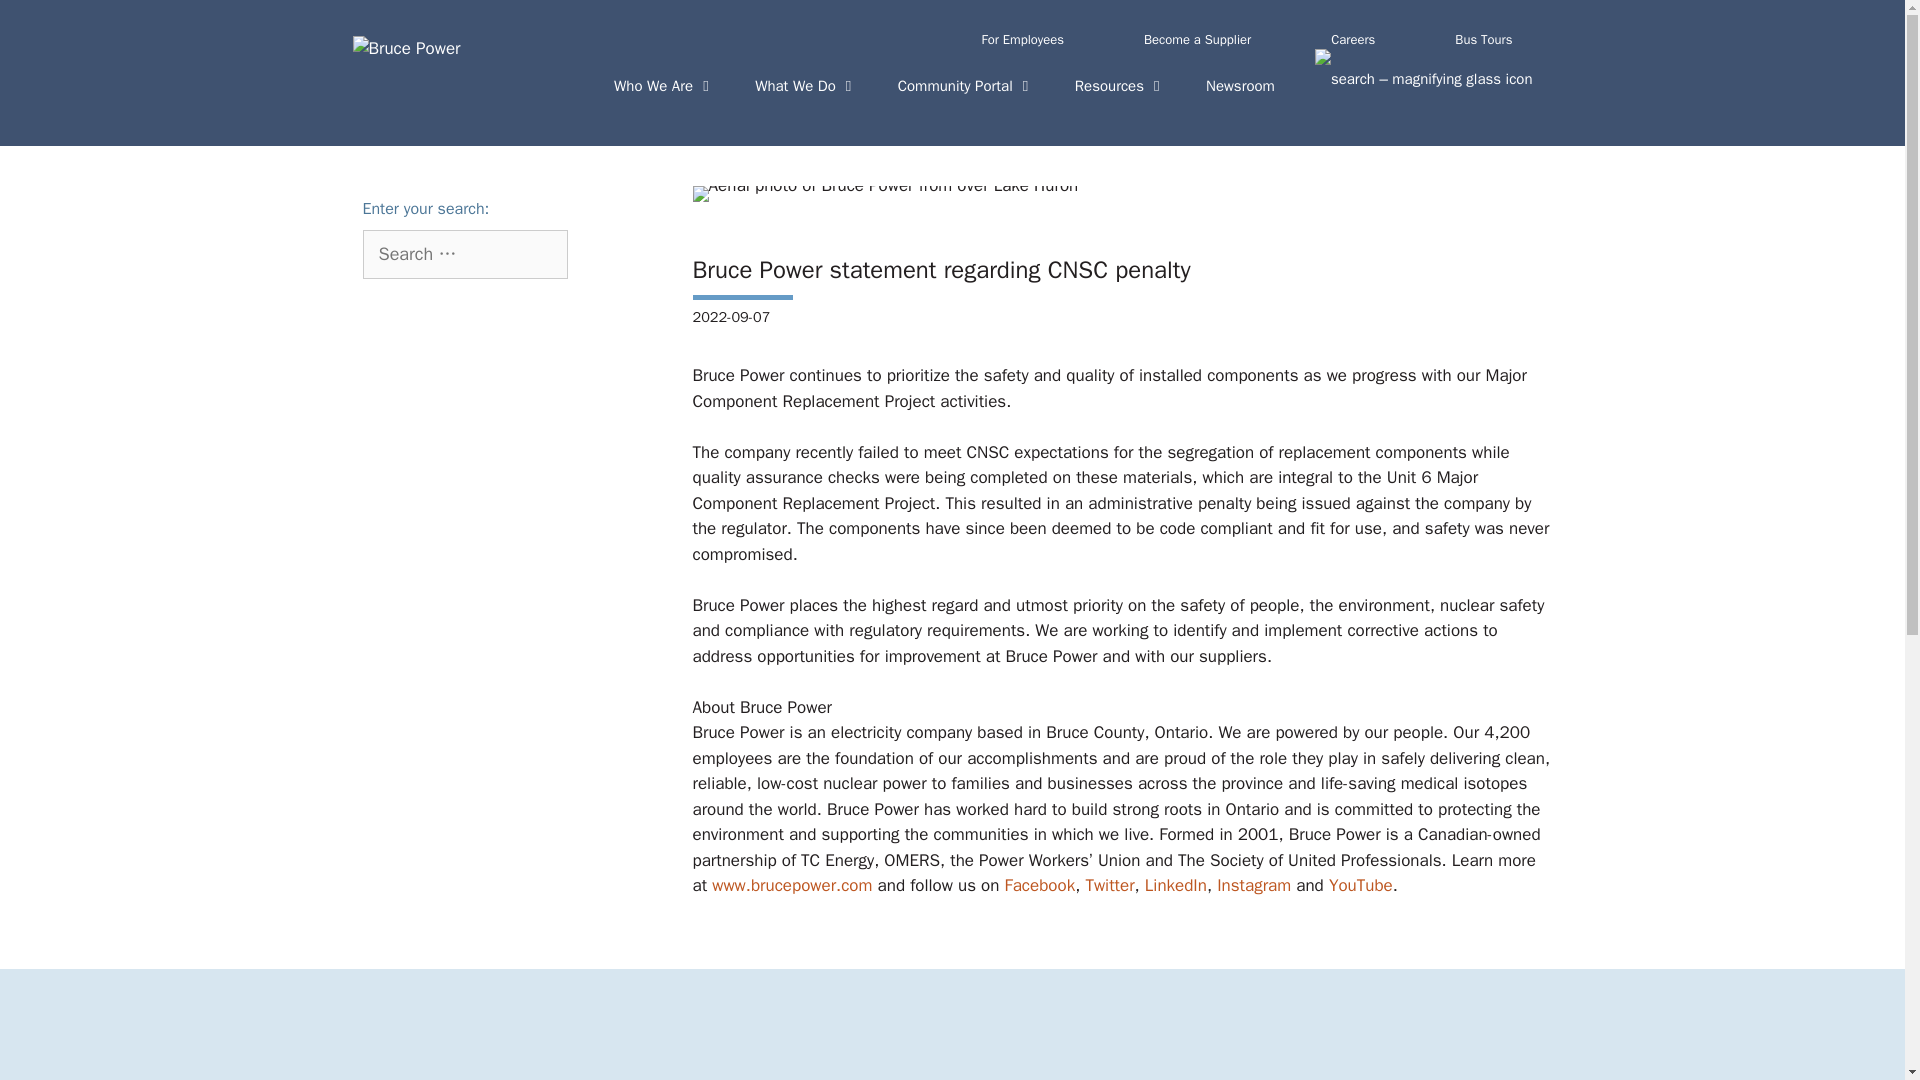 The height and width of the screenshot is (1080, 1920). Describe the element at coordinates (1197, 40) in the screenshot. I see `Become a Supplier` at that location.